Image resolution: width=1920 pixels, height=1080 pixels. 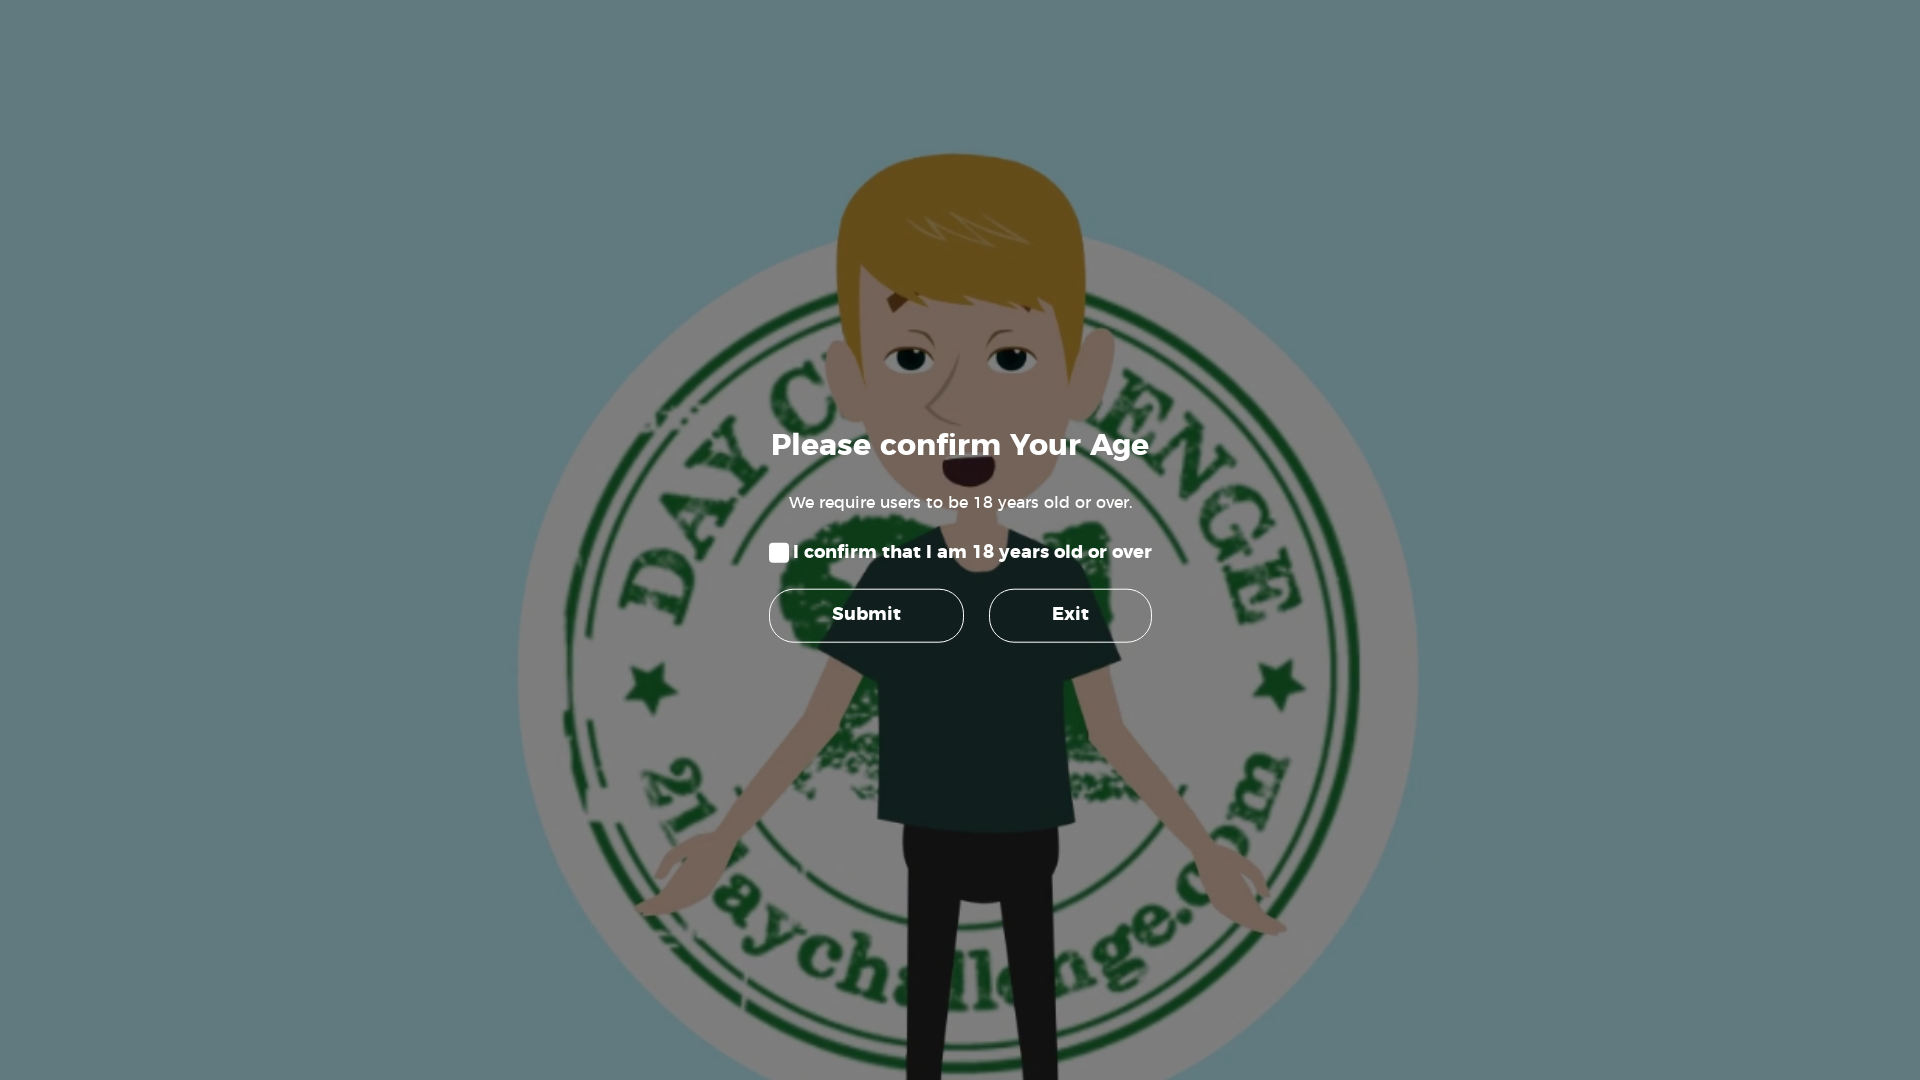 I want to click on Cookie Details, so click(x=896, y=822).